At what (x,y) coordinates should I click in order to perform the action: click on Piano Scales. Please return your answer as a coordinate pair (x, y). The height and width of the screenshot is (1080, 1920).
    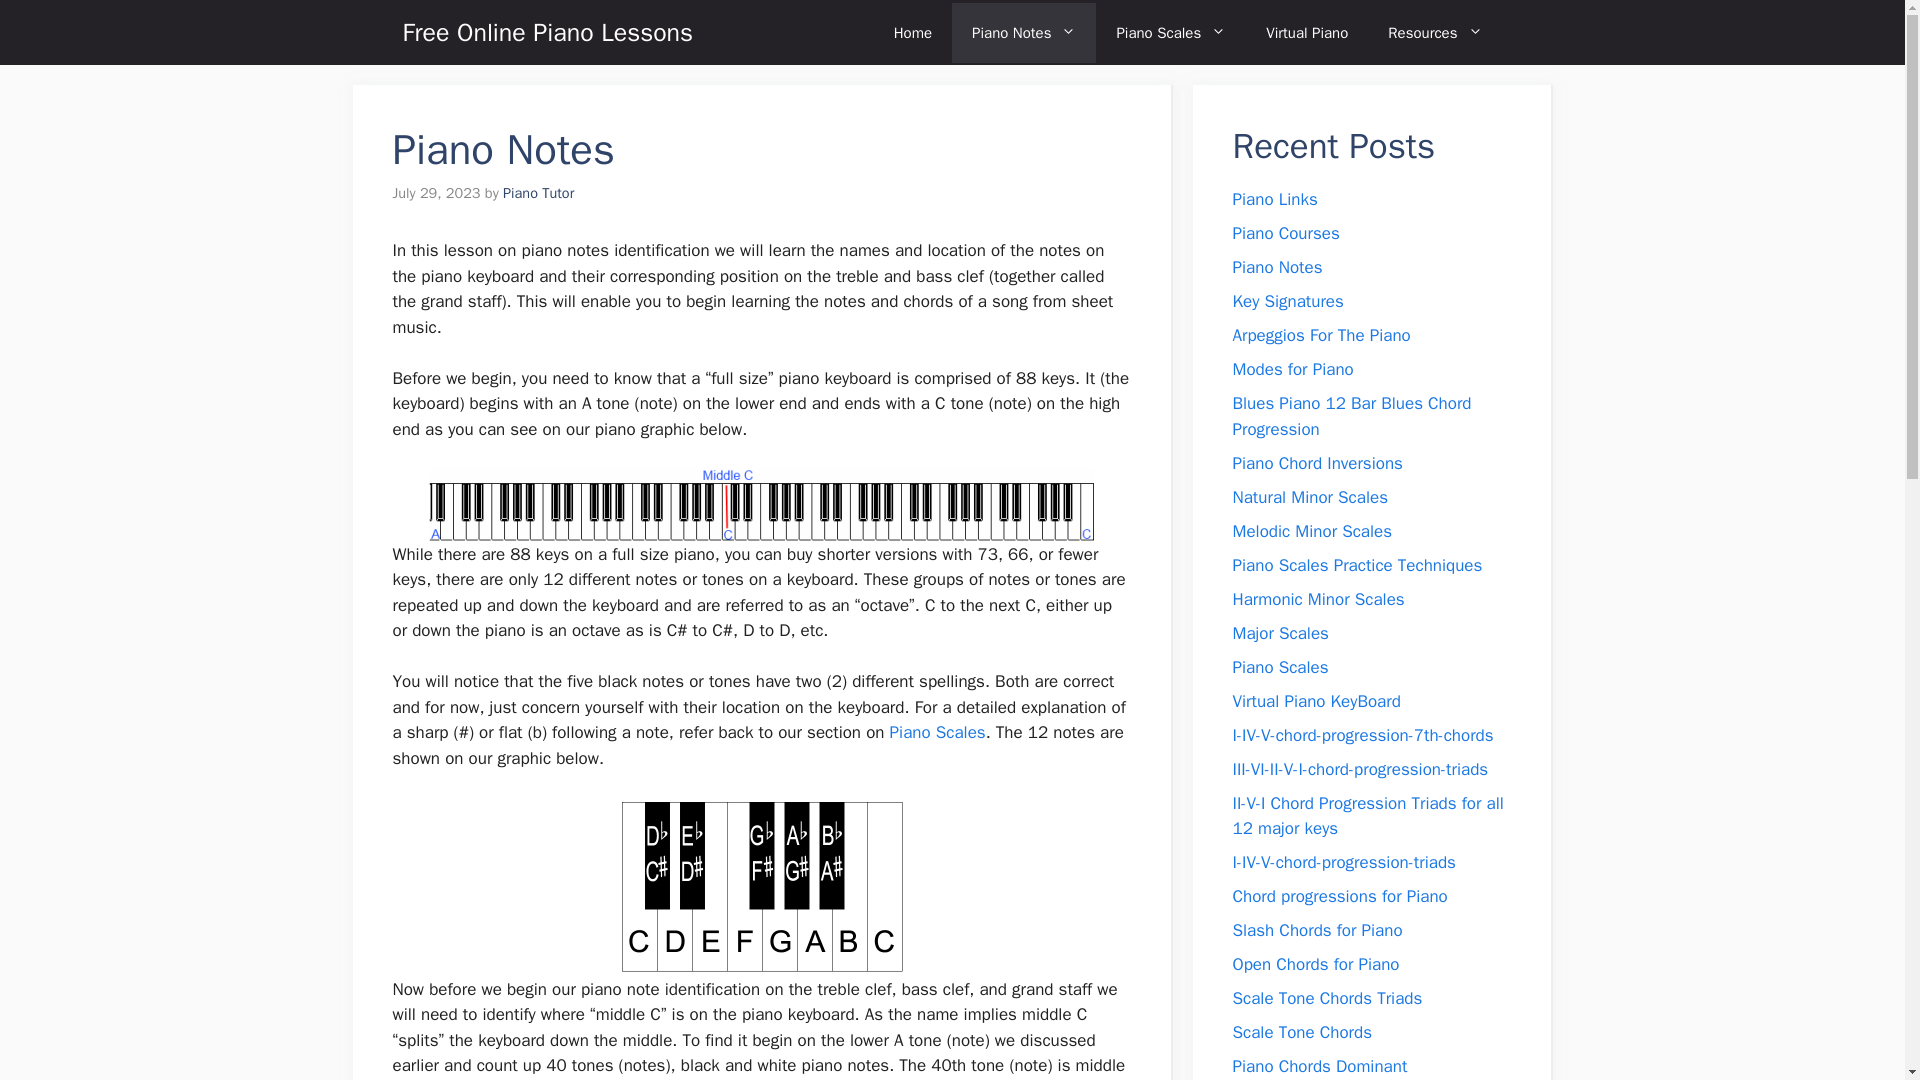
    Looking at the image, I should click on (938, 732).